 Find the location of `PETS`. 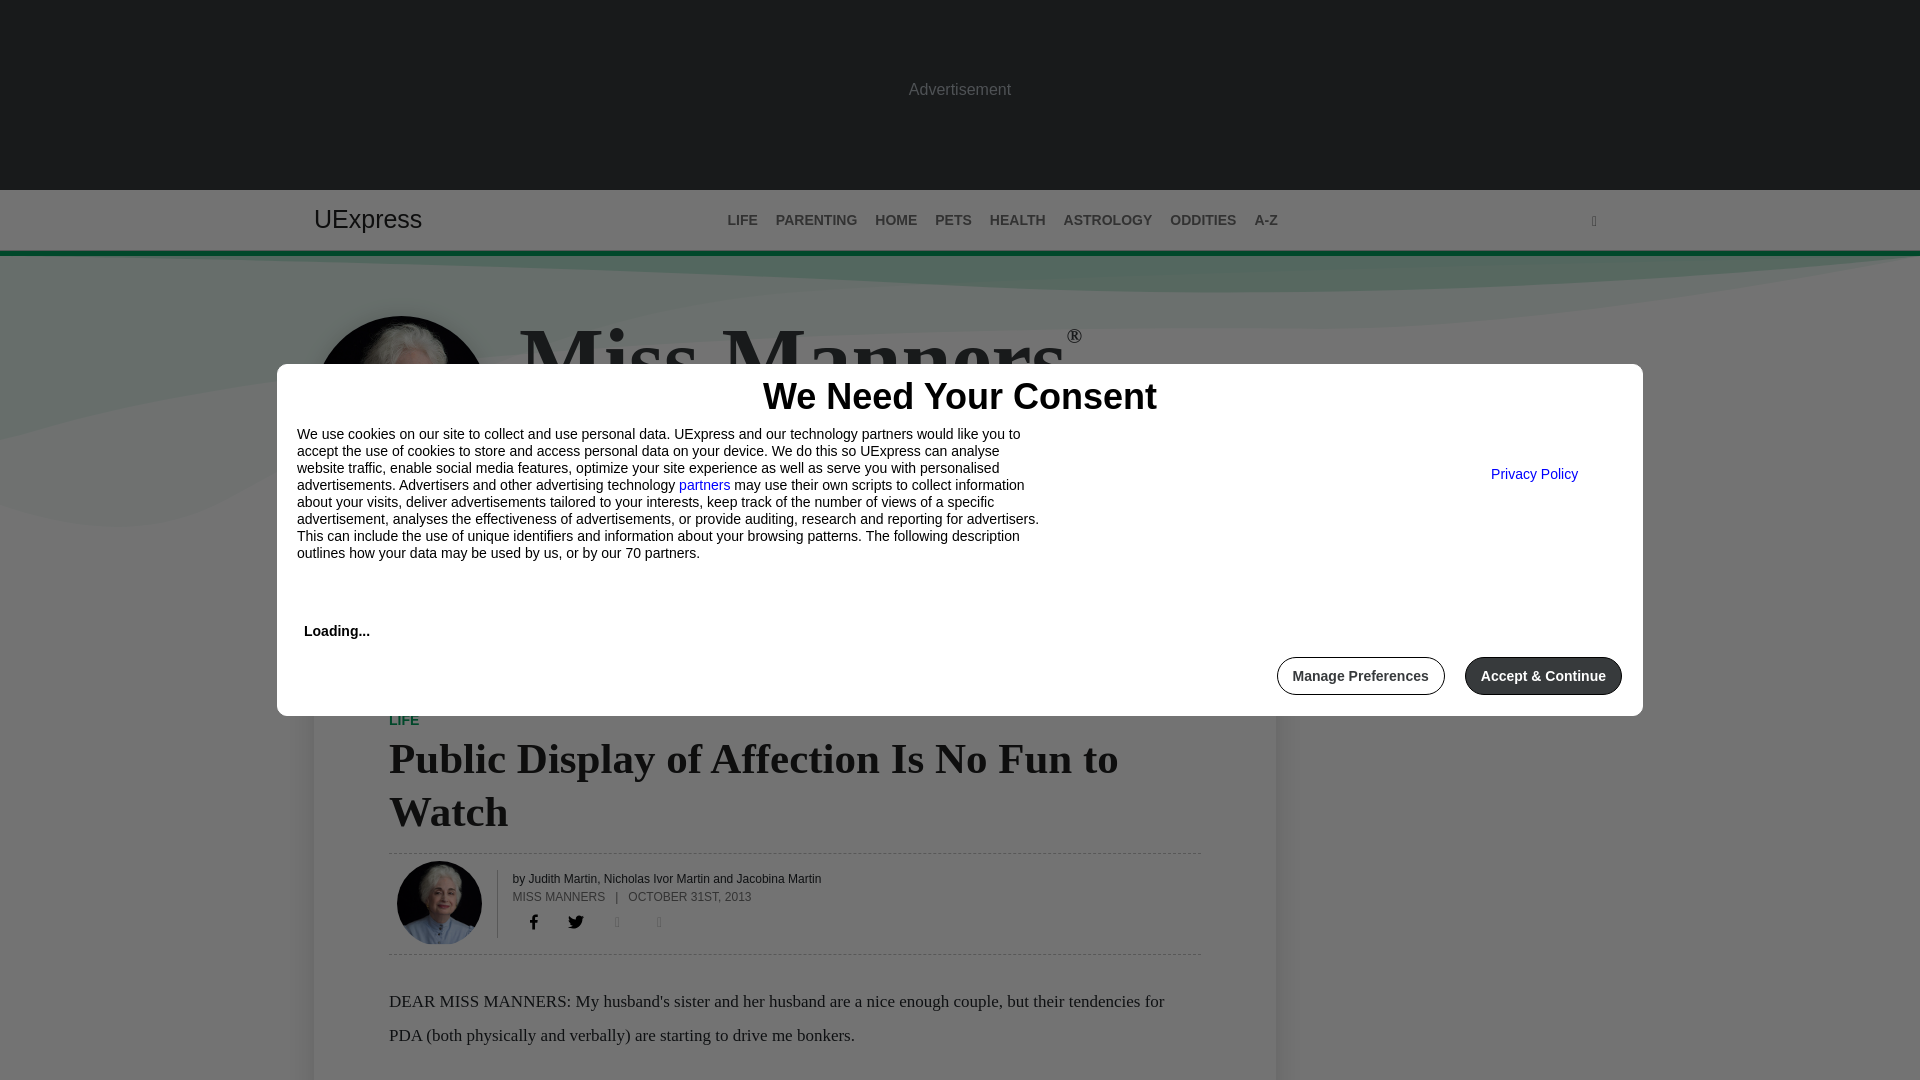

PETS is located at coordinates (953, 220).